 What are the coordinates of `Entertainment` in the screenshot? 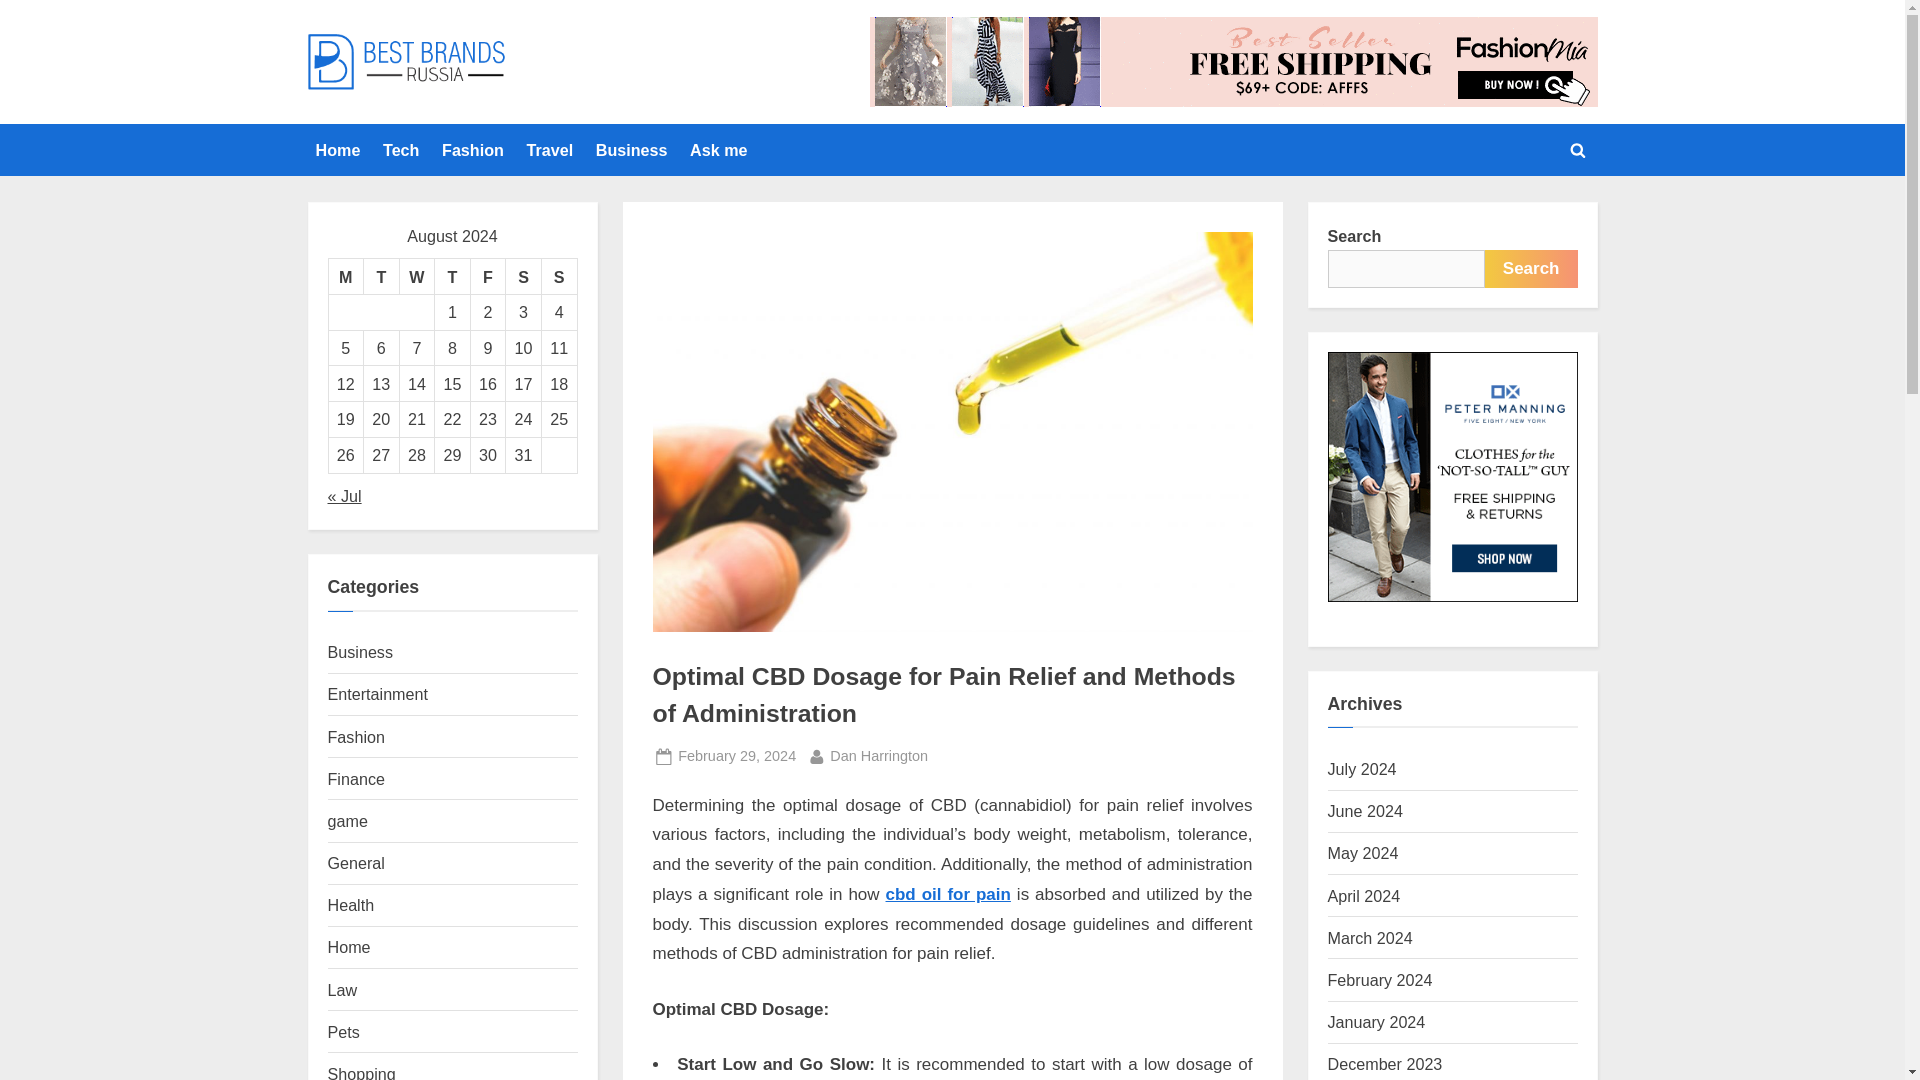 It's located at (378, 694).